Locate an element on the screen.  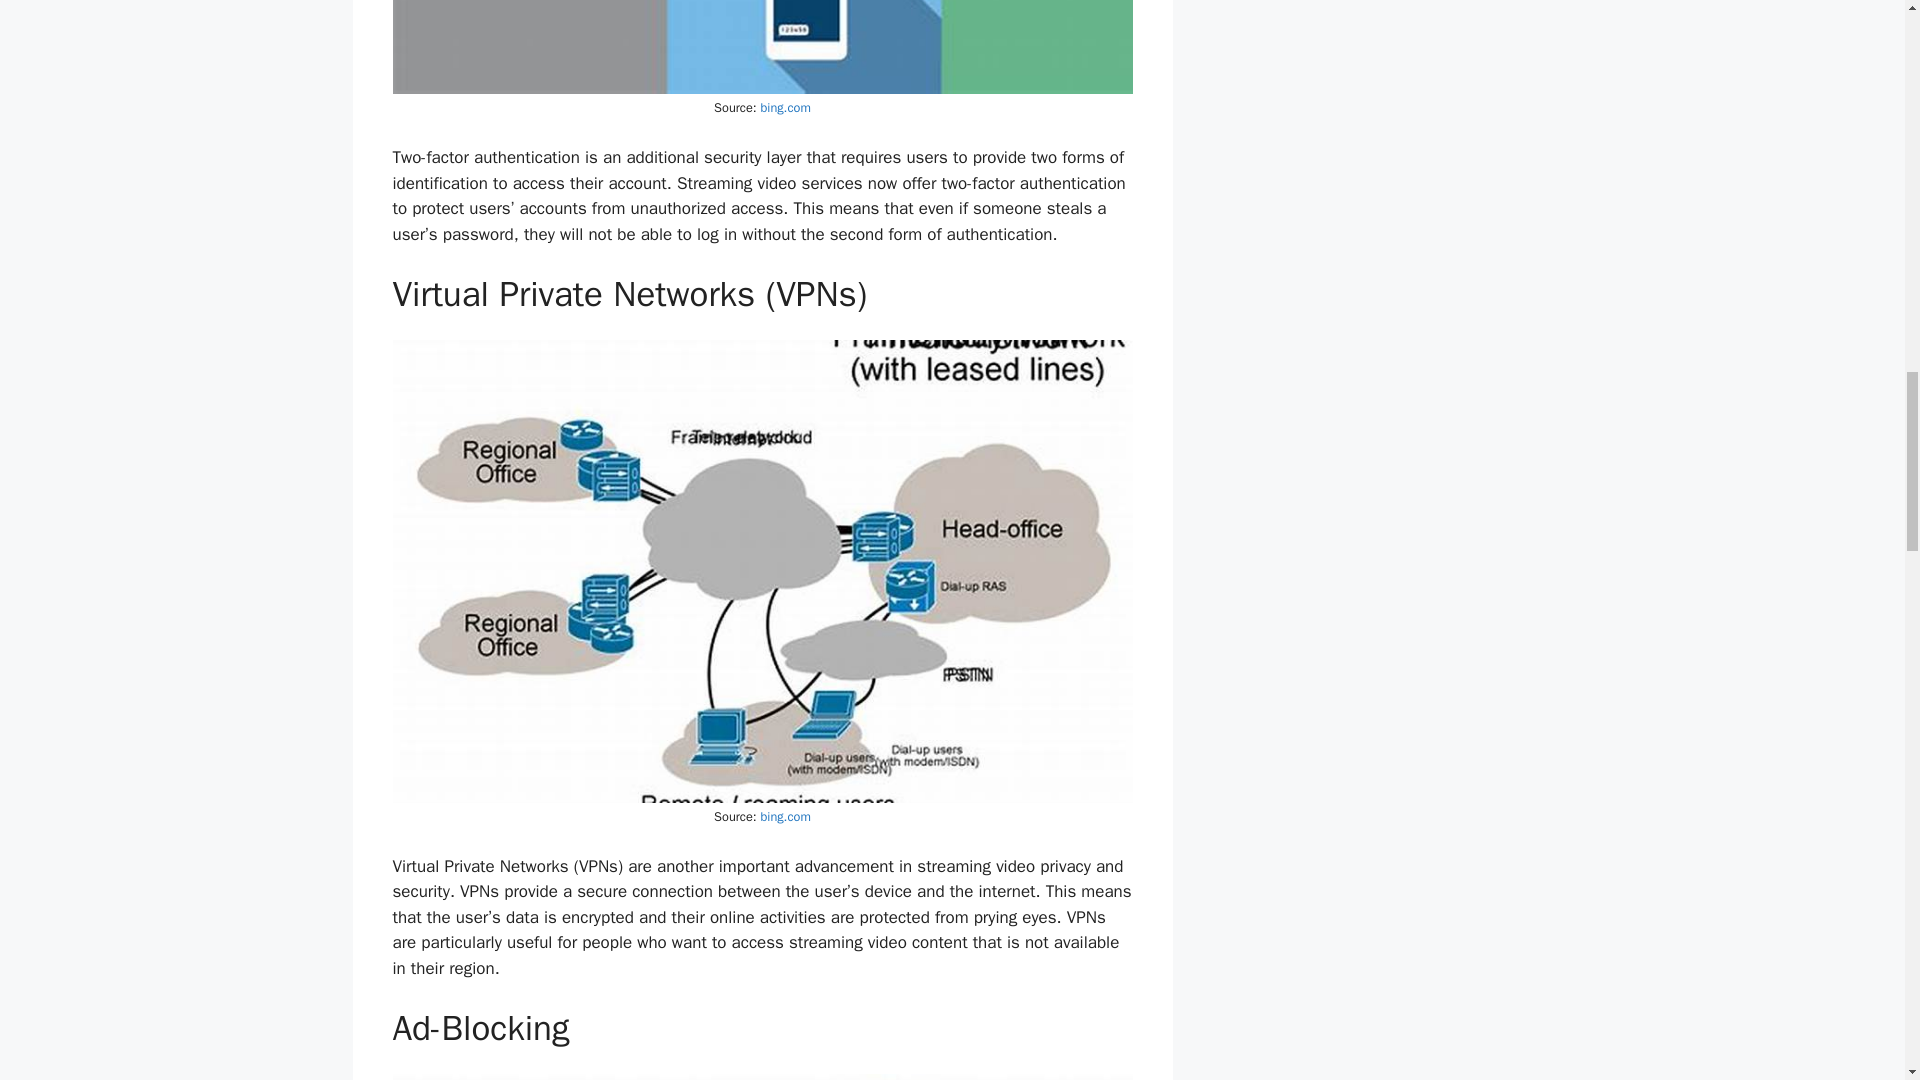
bing.com is located at coordinates (785, 816).